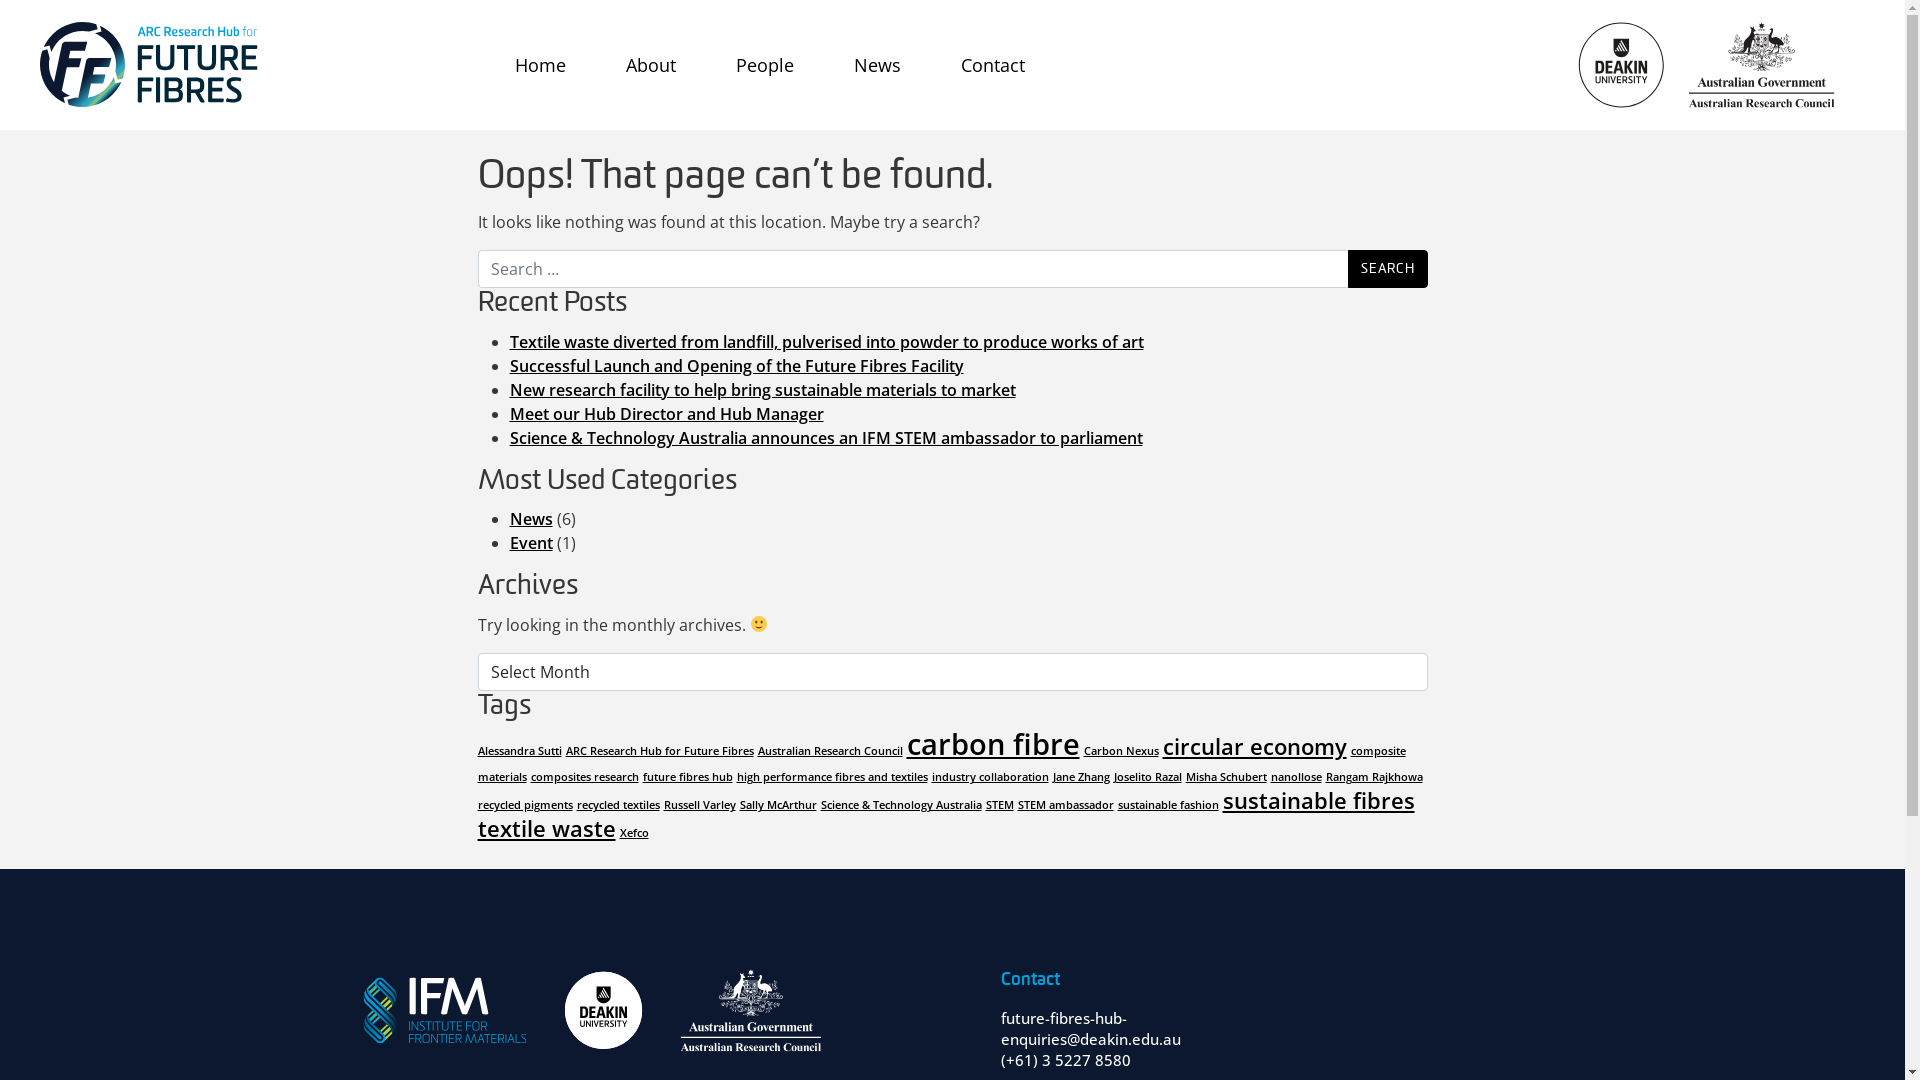 The width and height of the screenshot is (1920, 1080). Describe the element at coordinates (1000, 805) in the screenshot. I see `STEM` at that location.